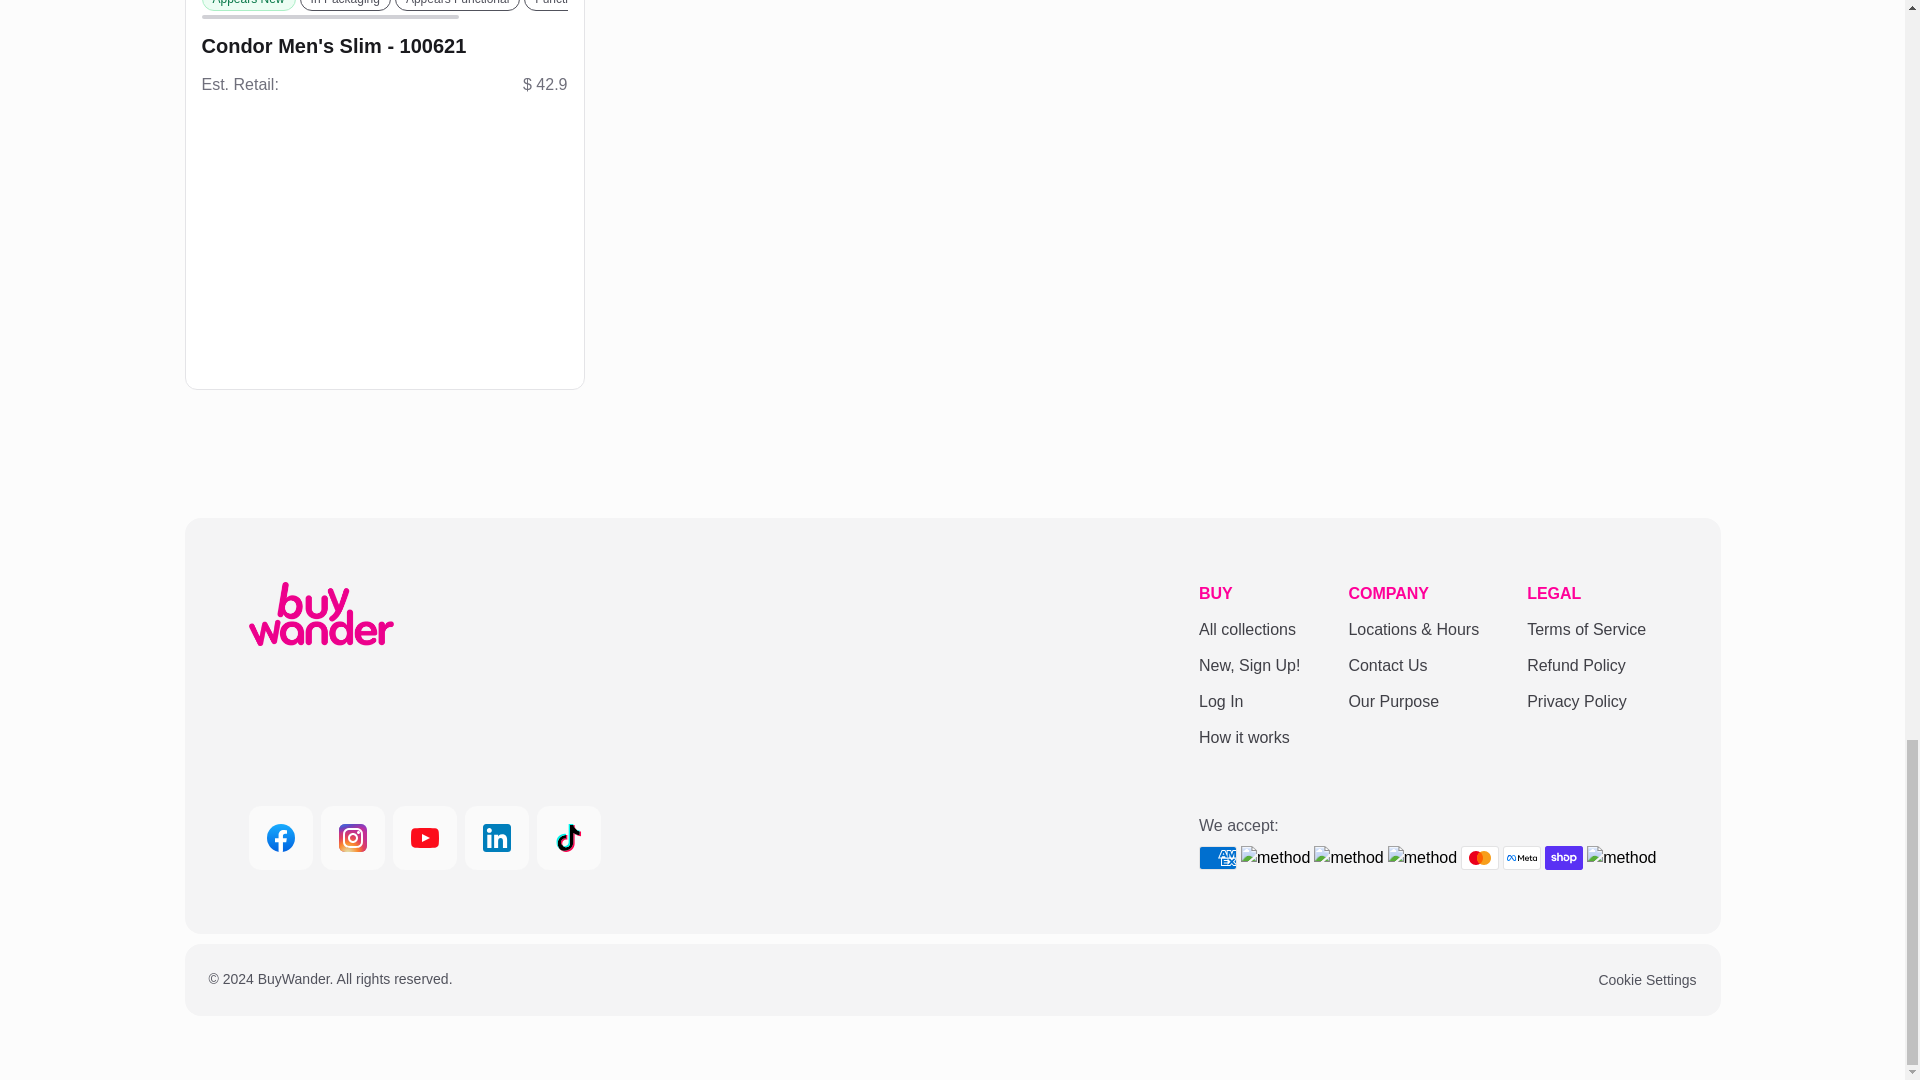 The width and height of the screenshot is (1920, 1080). Describe the element at coordinates (567, 838) in the screenshot. I see `Tiktok` at that location.